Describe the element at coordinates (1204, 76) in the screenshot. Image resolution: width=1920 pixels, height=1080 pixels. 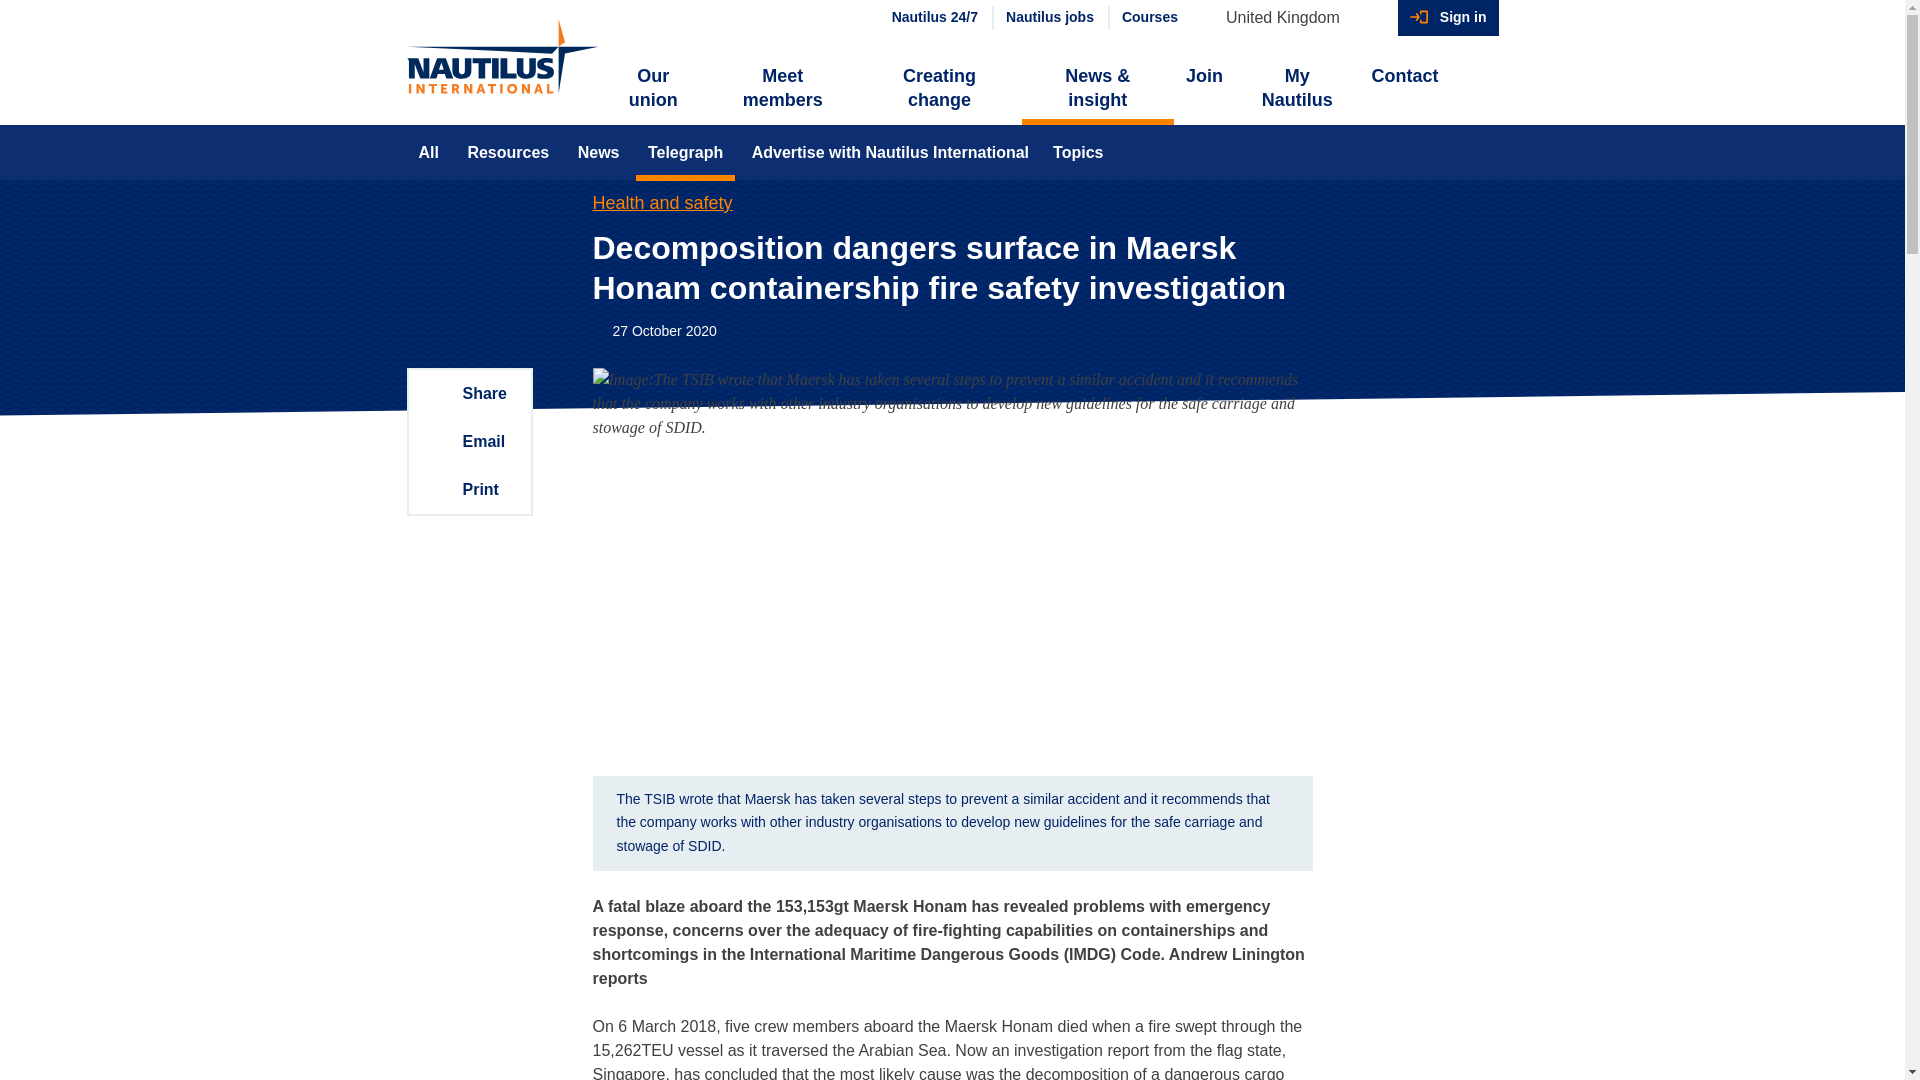
I see `Join` at that location.